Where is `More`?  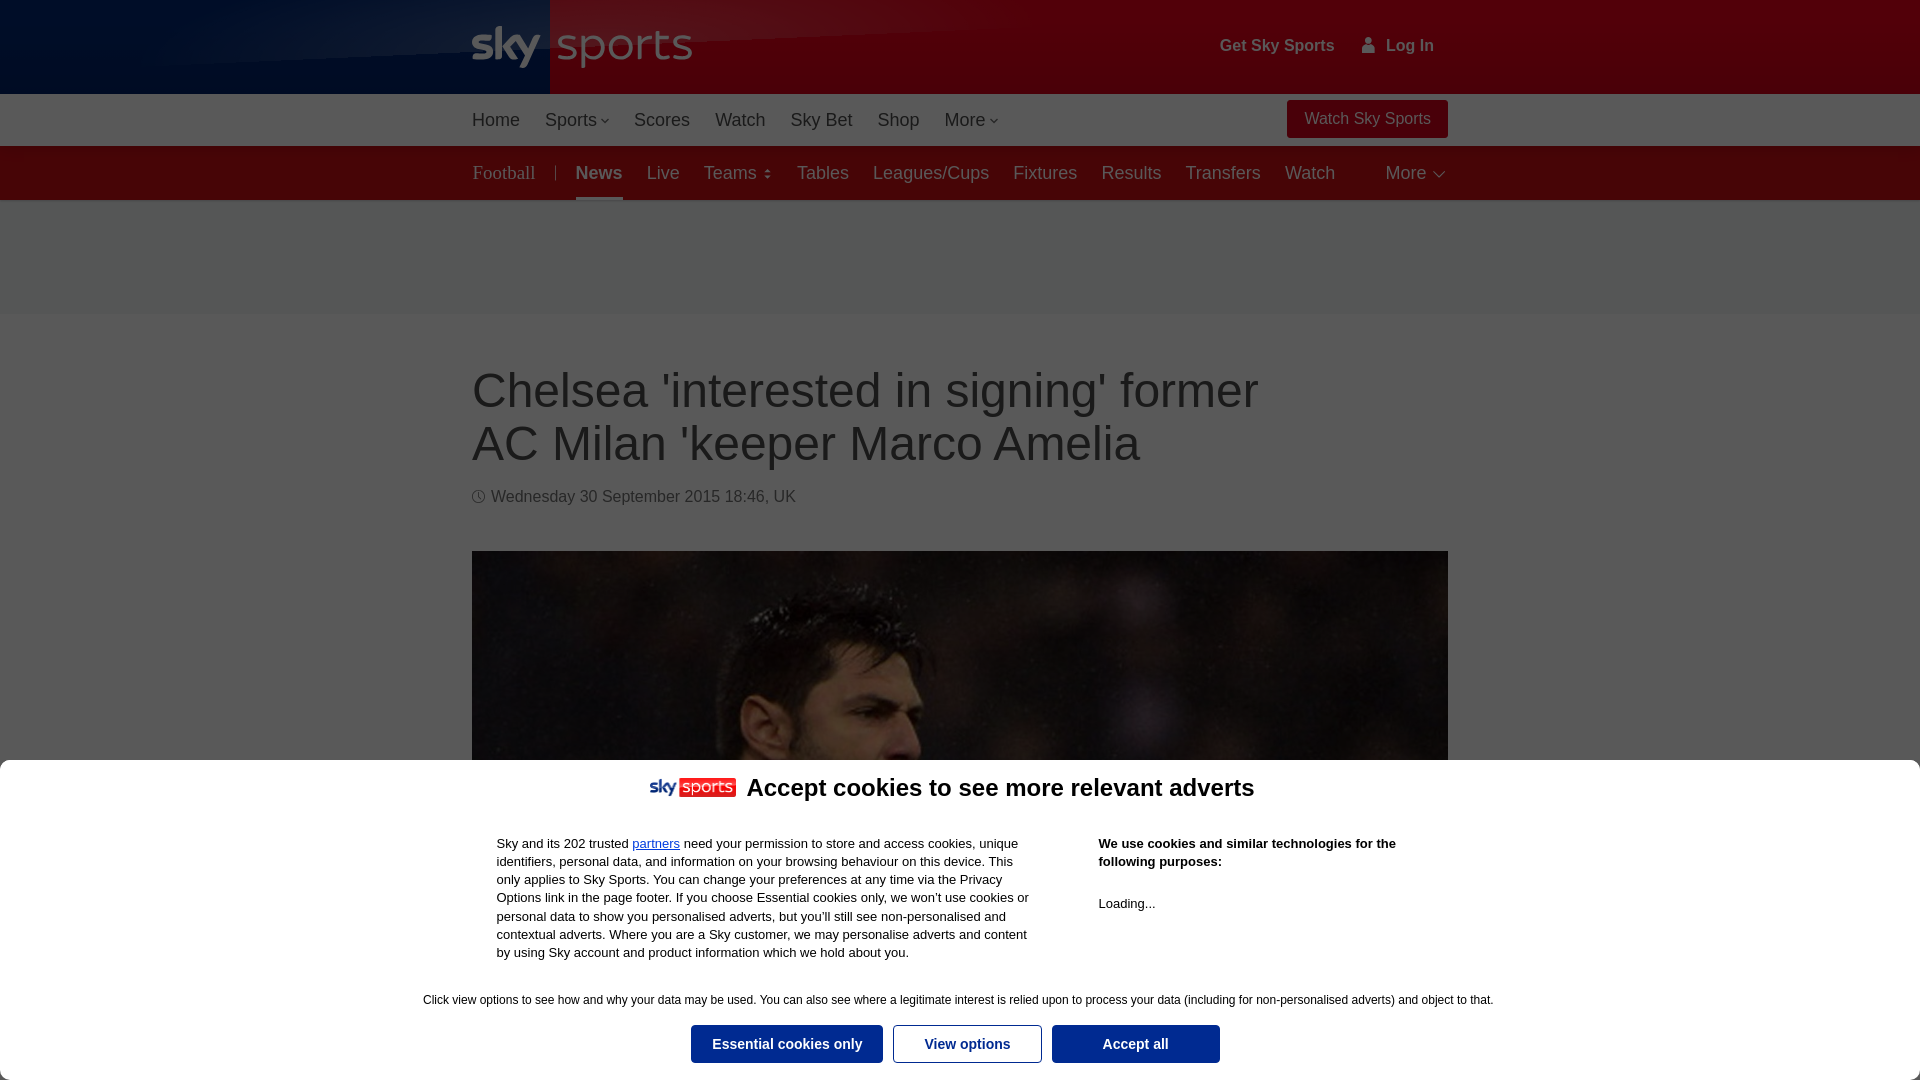 More is located at coordinates (972, 120).